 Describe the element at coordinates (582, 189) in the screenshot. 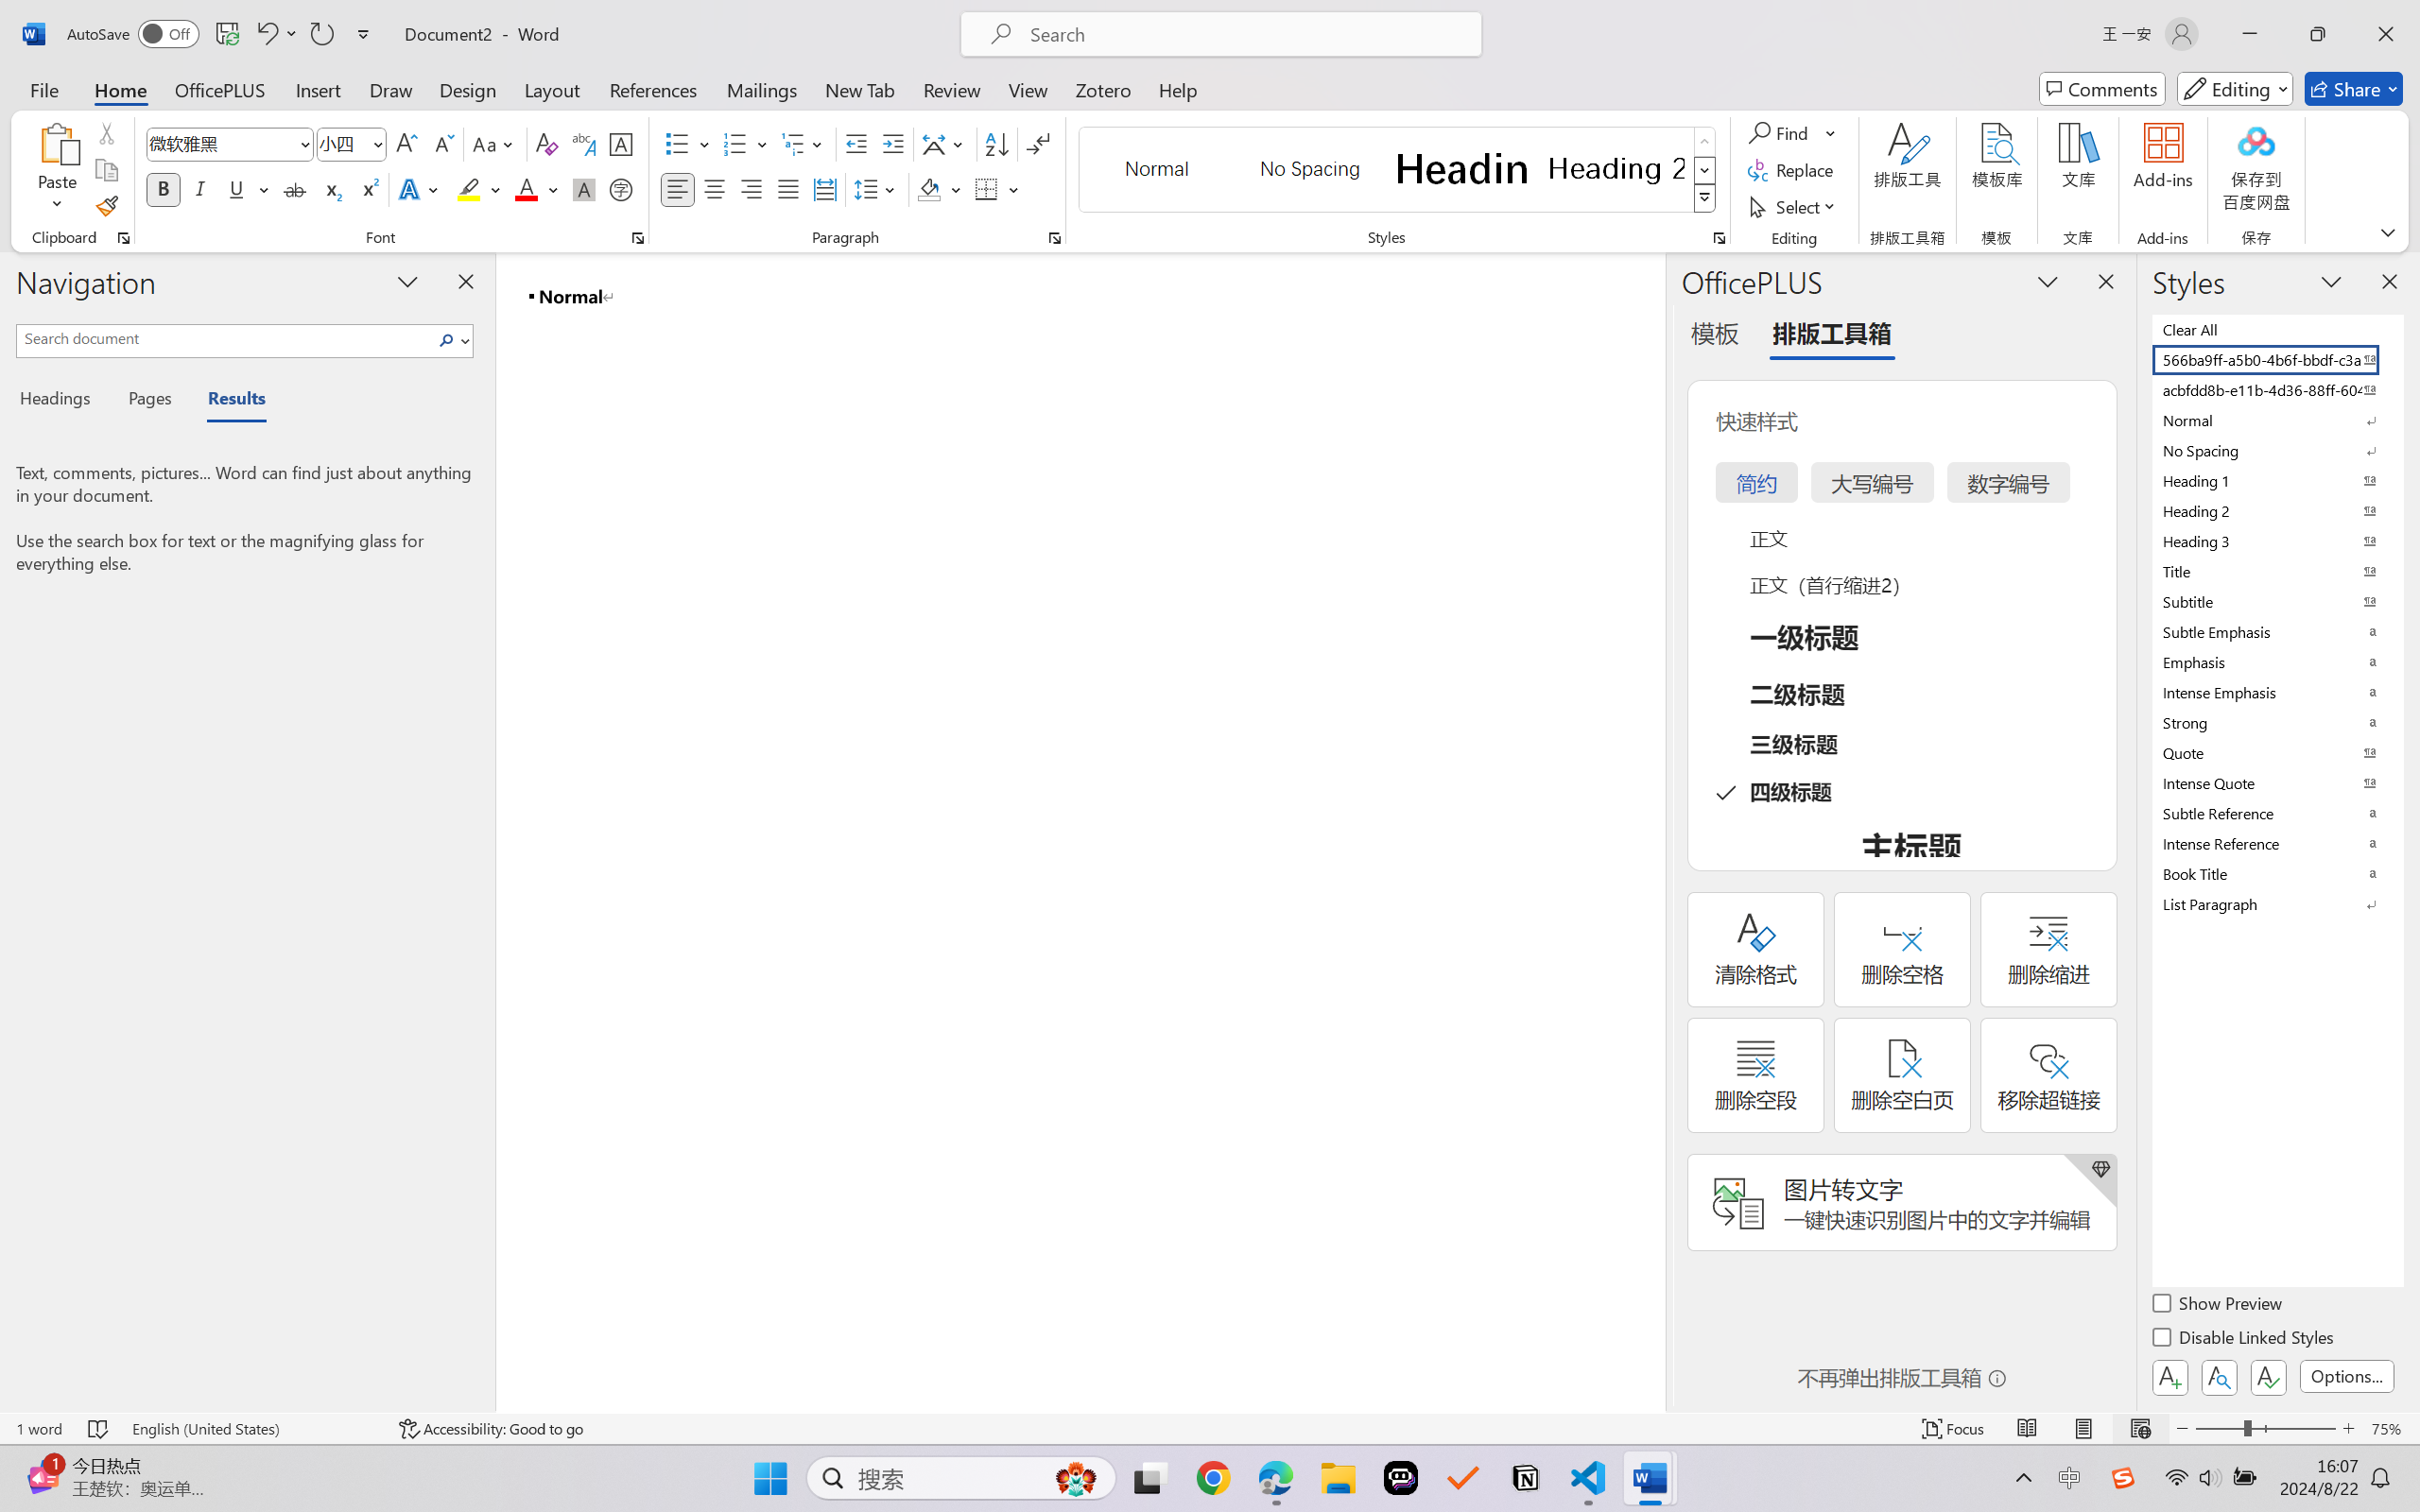

I see `Character Shading` at that location.